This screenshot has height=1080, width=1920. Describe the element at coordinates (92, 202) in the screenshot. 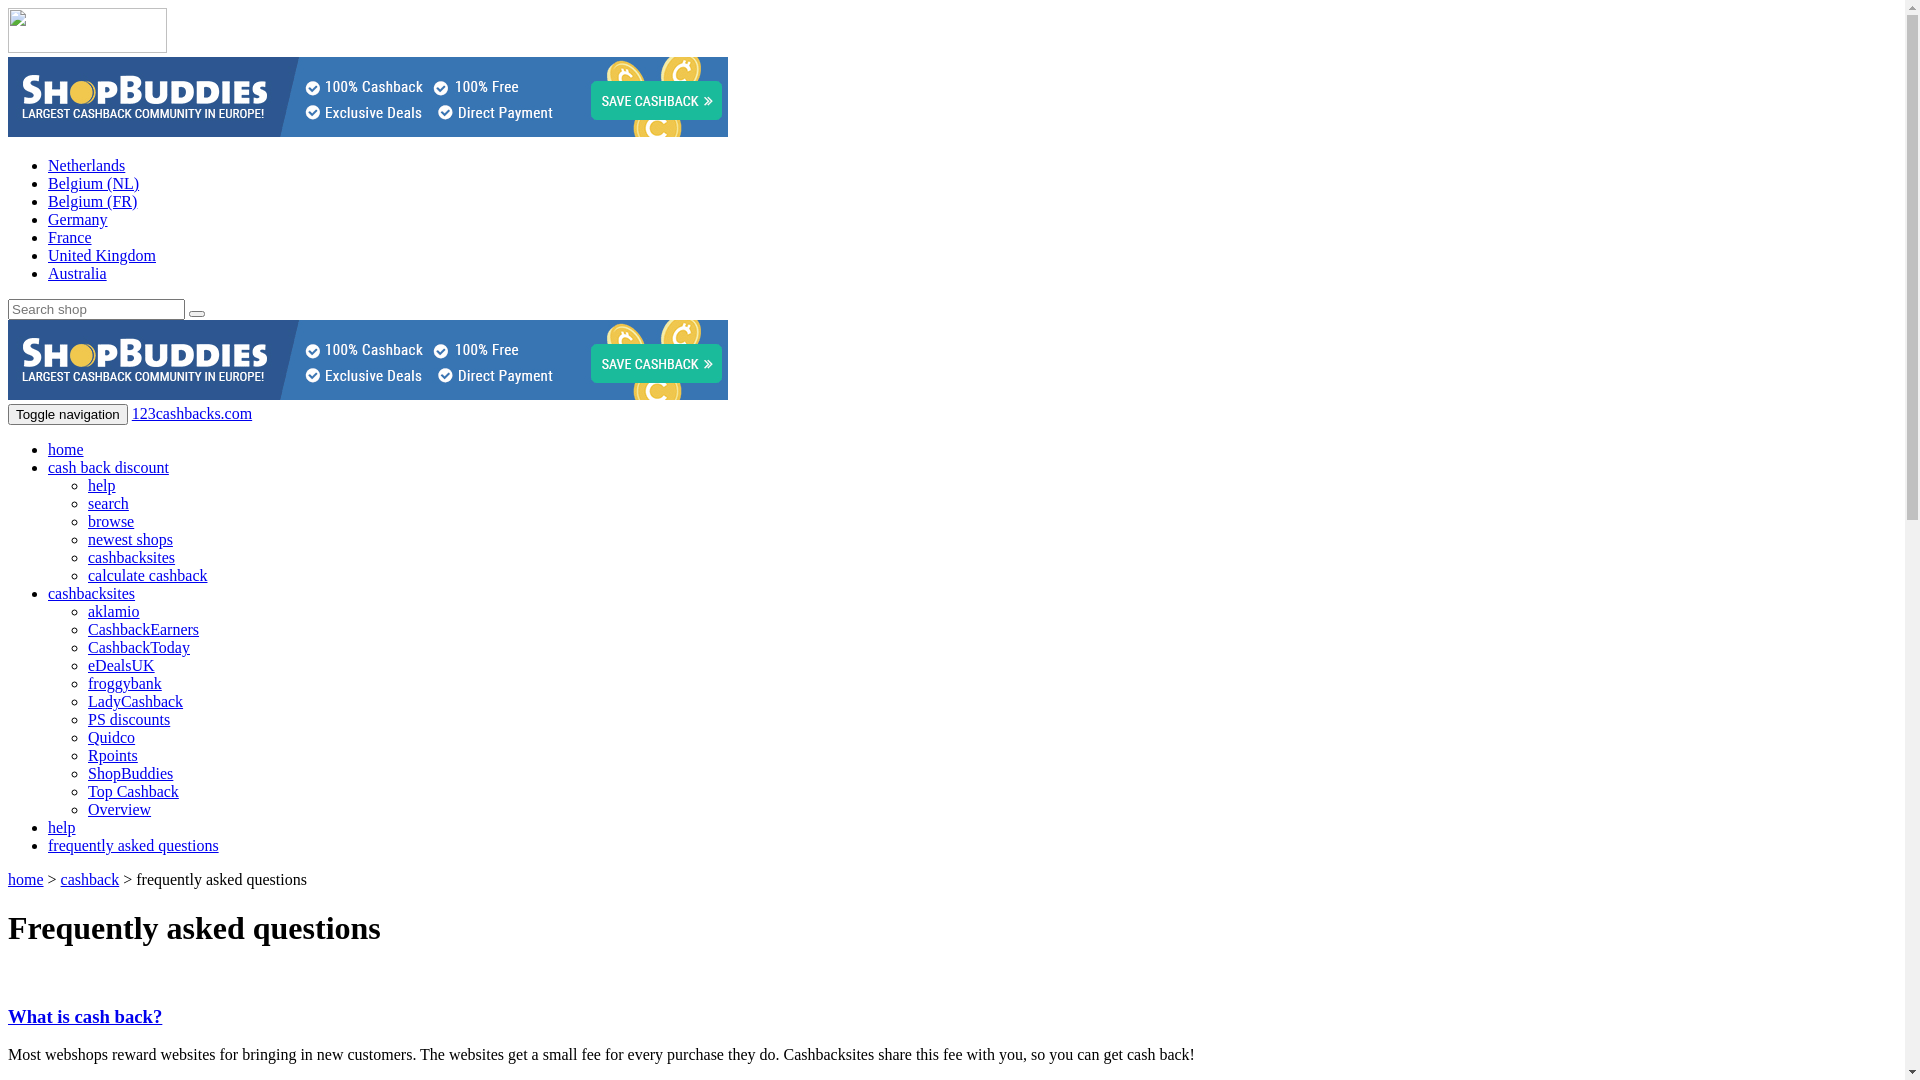

I see `Belgium (FR)` at that location.